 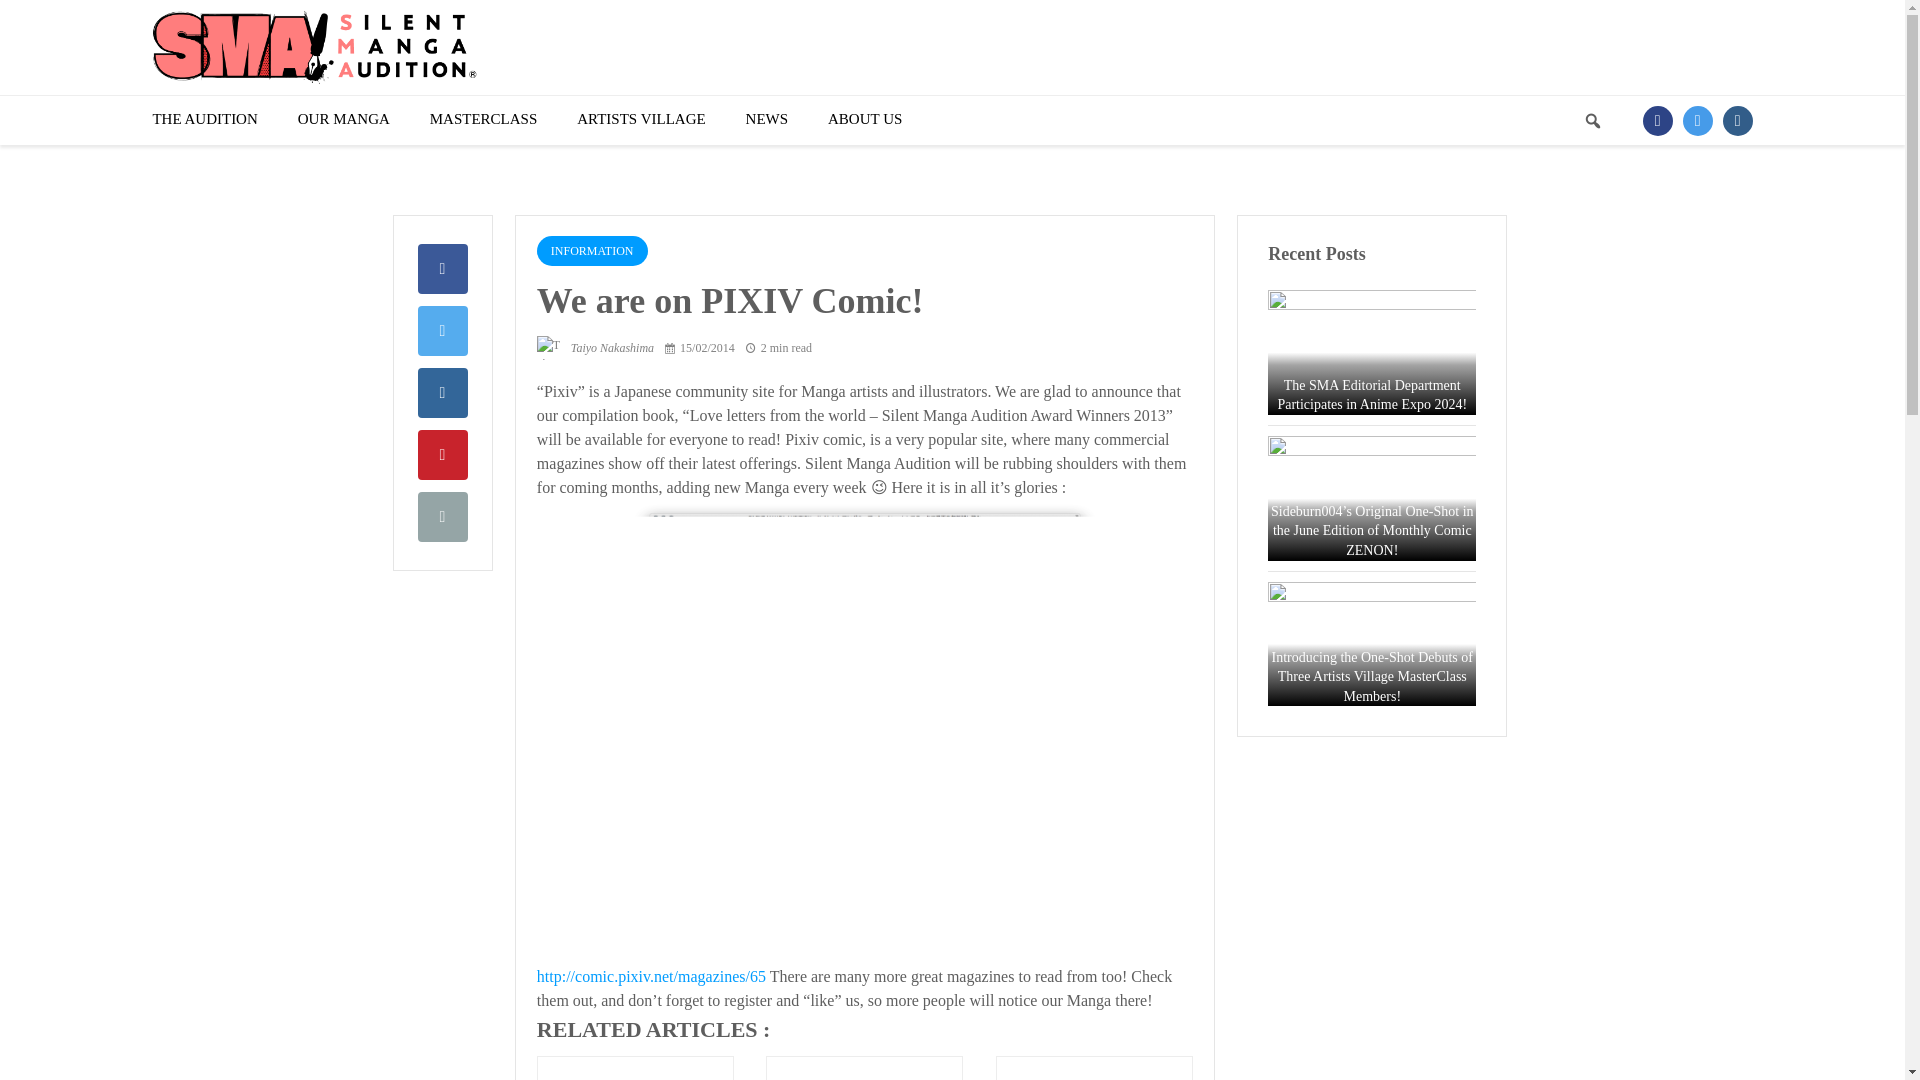 What do you see at coordinates (640, 120) in the screenshot?
I see `ARTISTS VILLAGE` at bounding box center [640, 120].